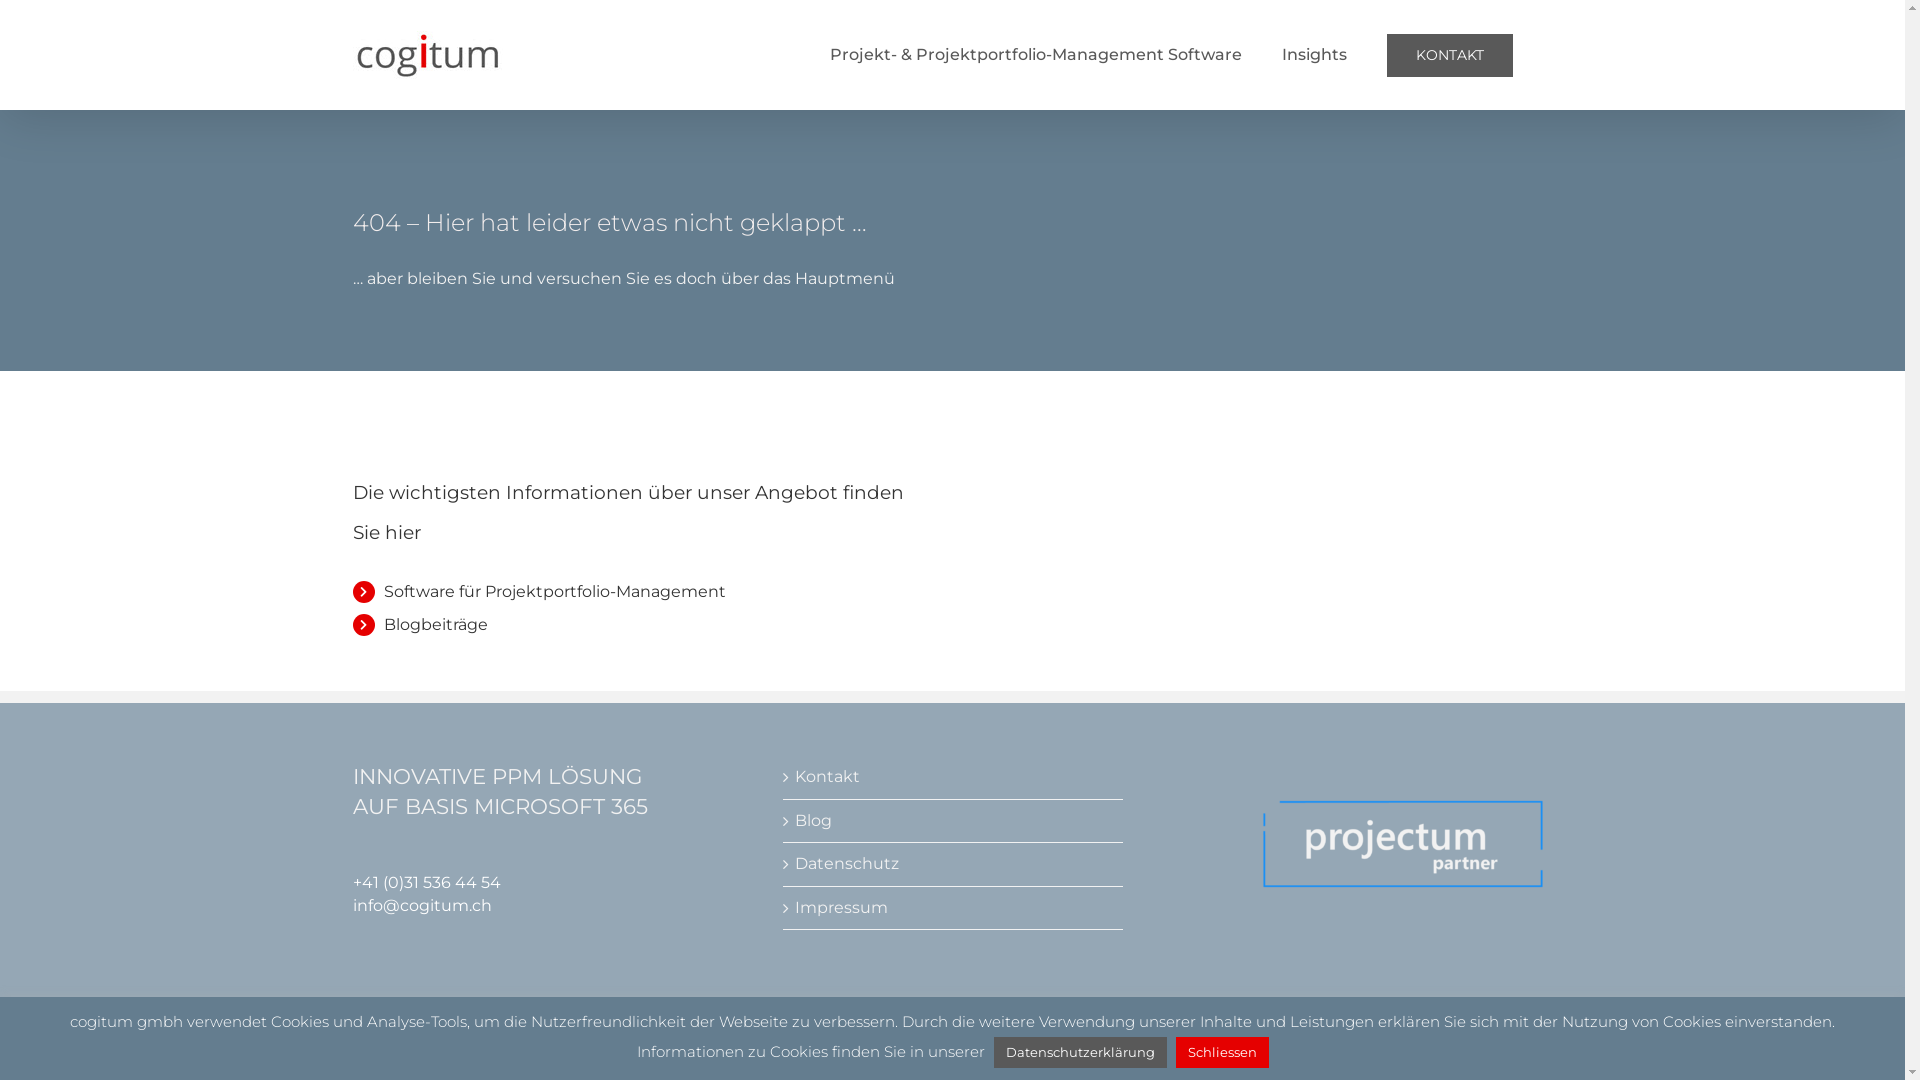  Describe the element at coordinates (953, 864) in the screenshot. I see `Datenschutz` at that location.